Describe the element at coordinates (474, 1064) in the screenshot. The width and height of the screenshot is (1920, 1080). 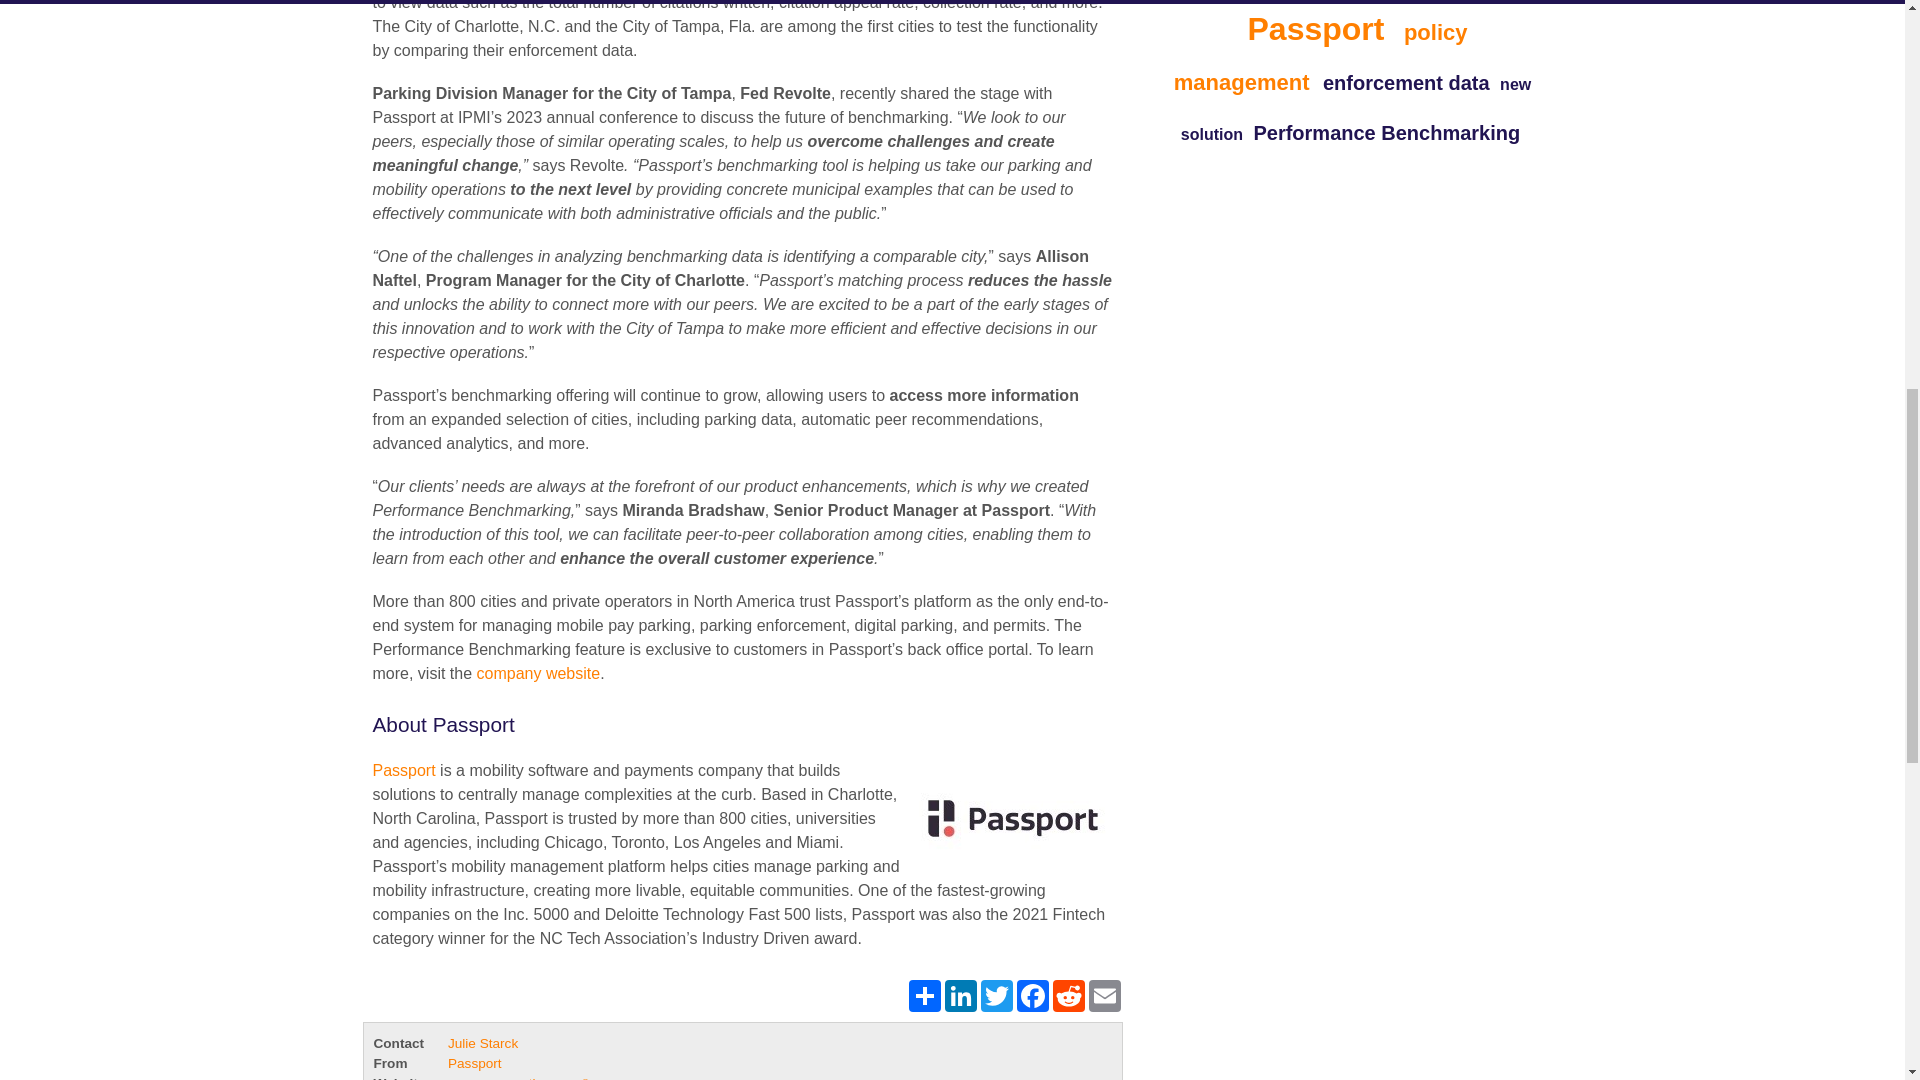
I see `View profile of Passport` at that location.